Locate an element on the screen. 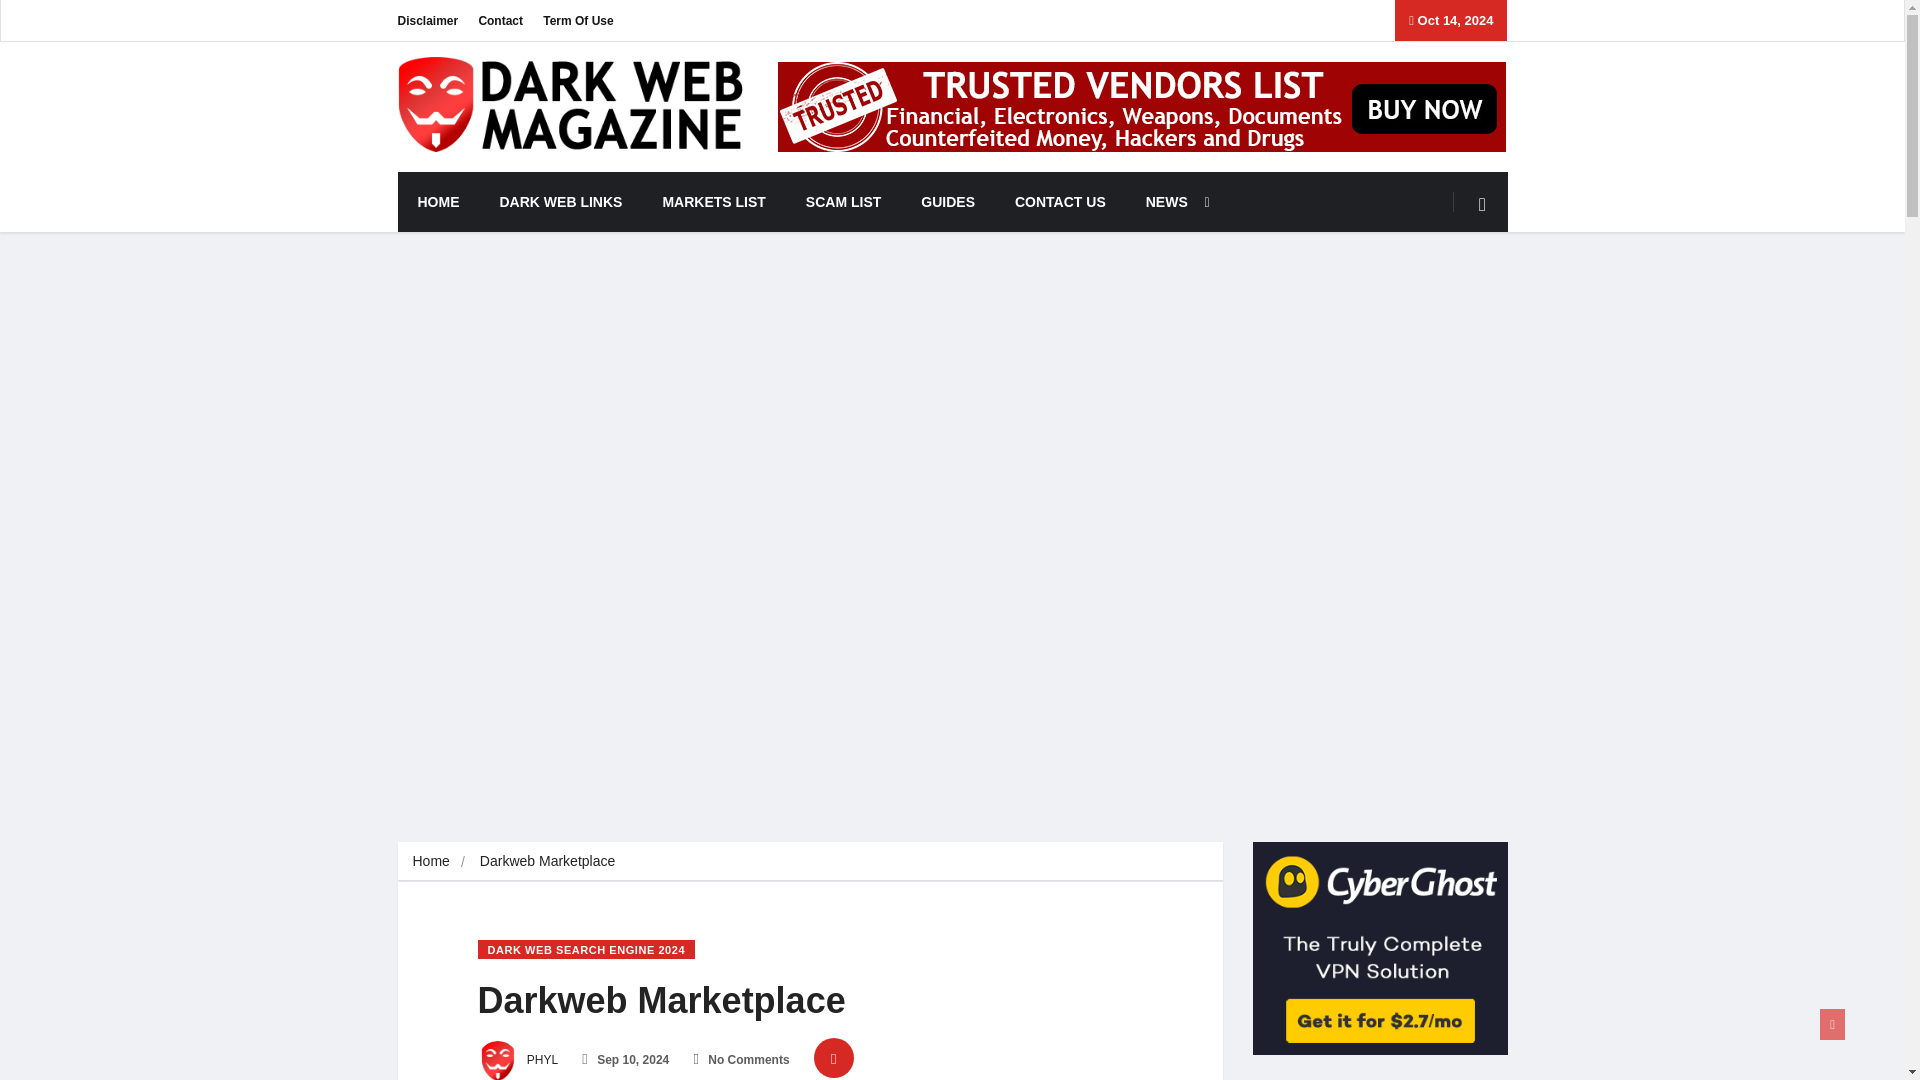 This screenshot has height=1080, width=1920. DARK WEB SEARCH ENGINE 2024 is located at coordinates (586, 949).